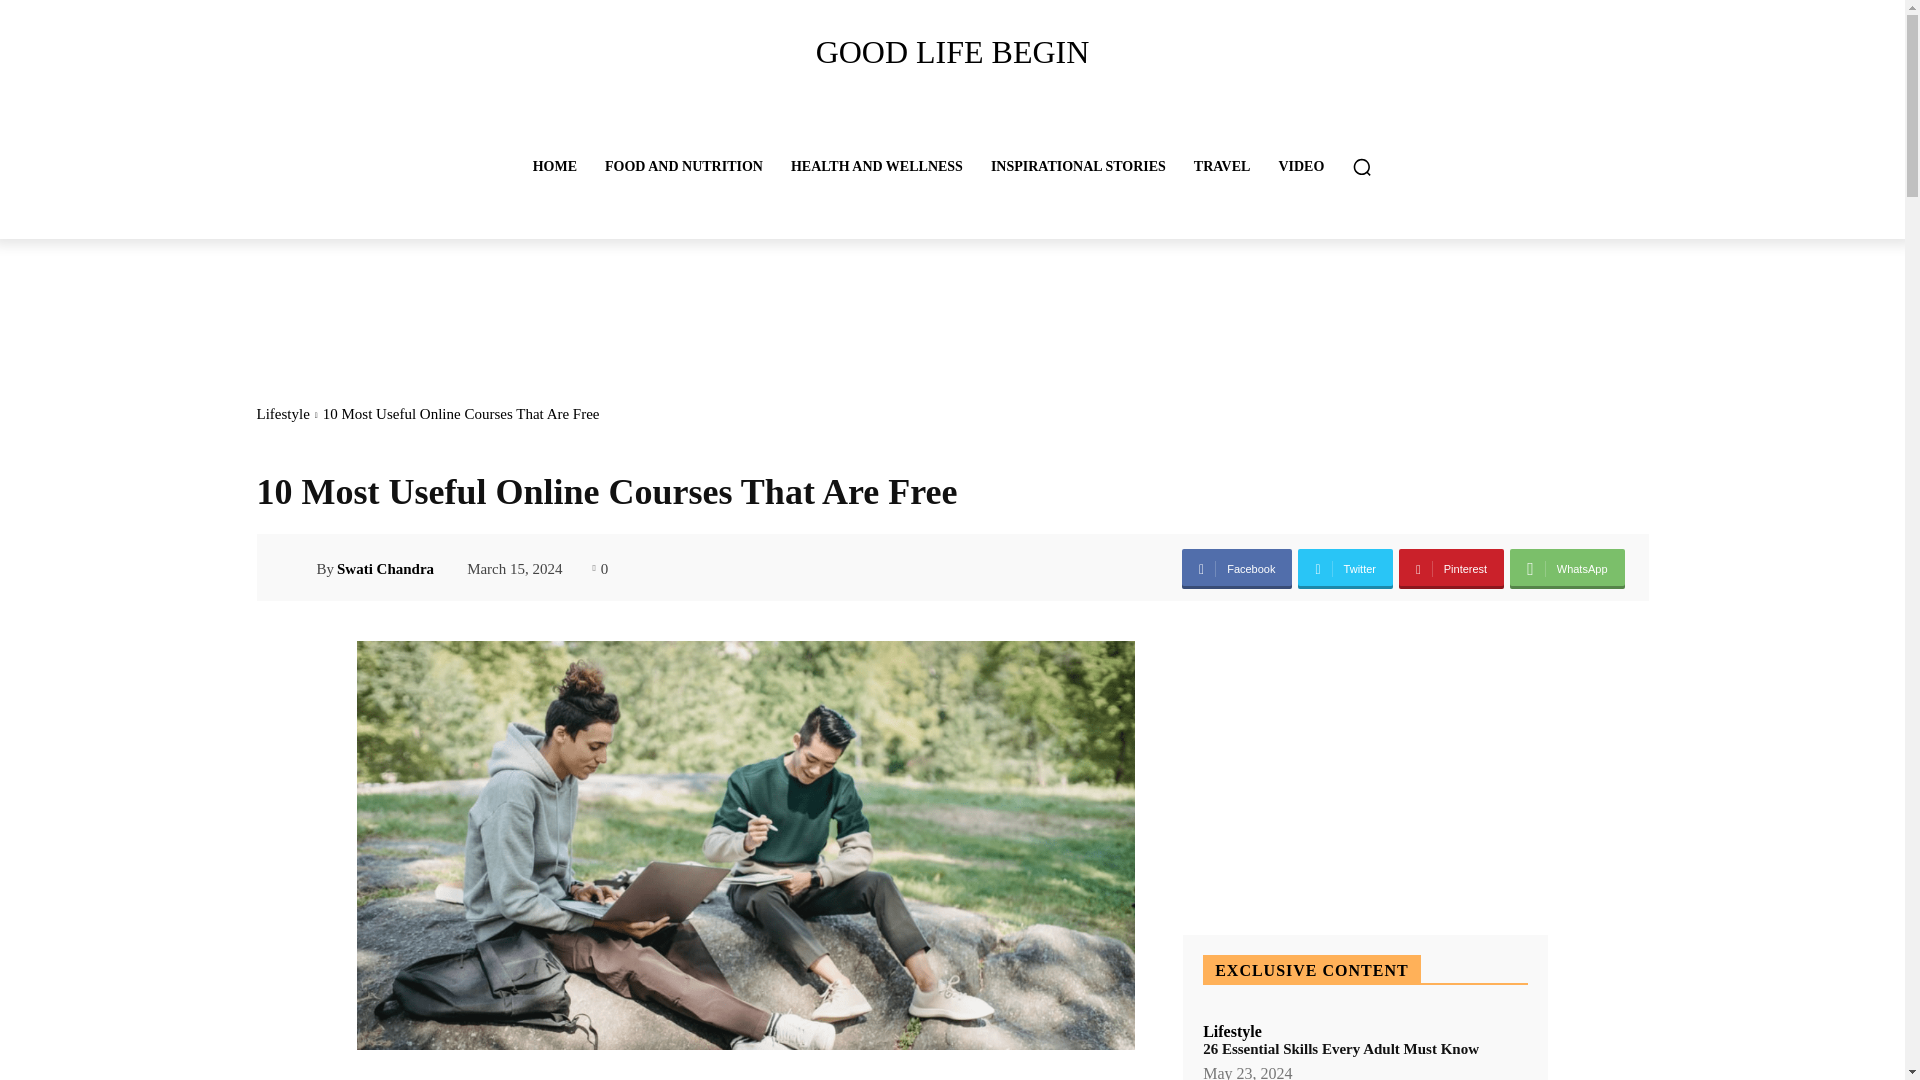  Describe the element at coordinates (877, 166) in the screenshot. I see `HEALTH AND WELLNESS` at that location.